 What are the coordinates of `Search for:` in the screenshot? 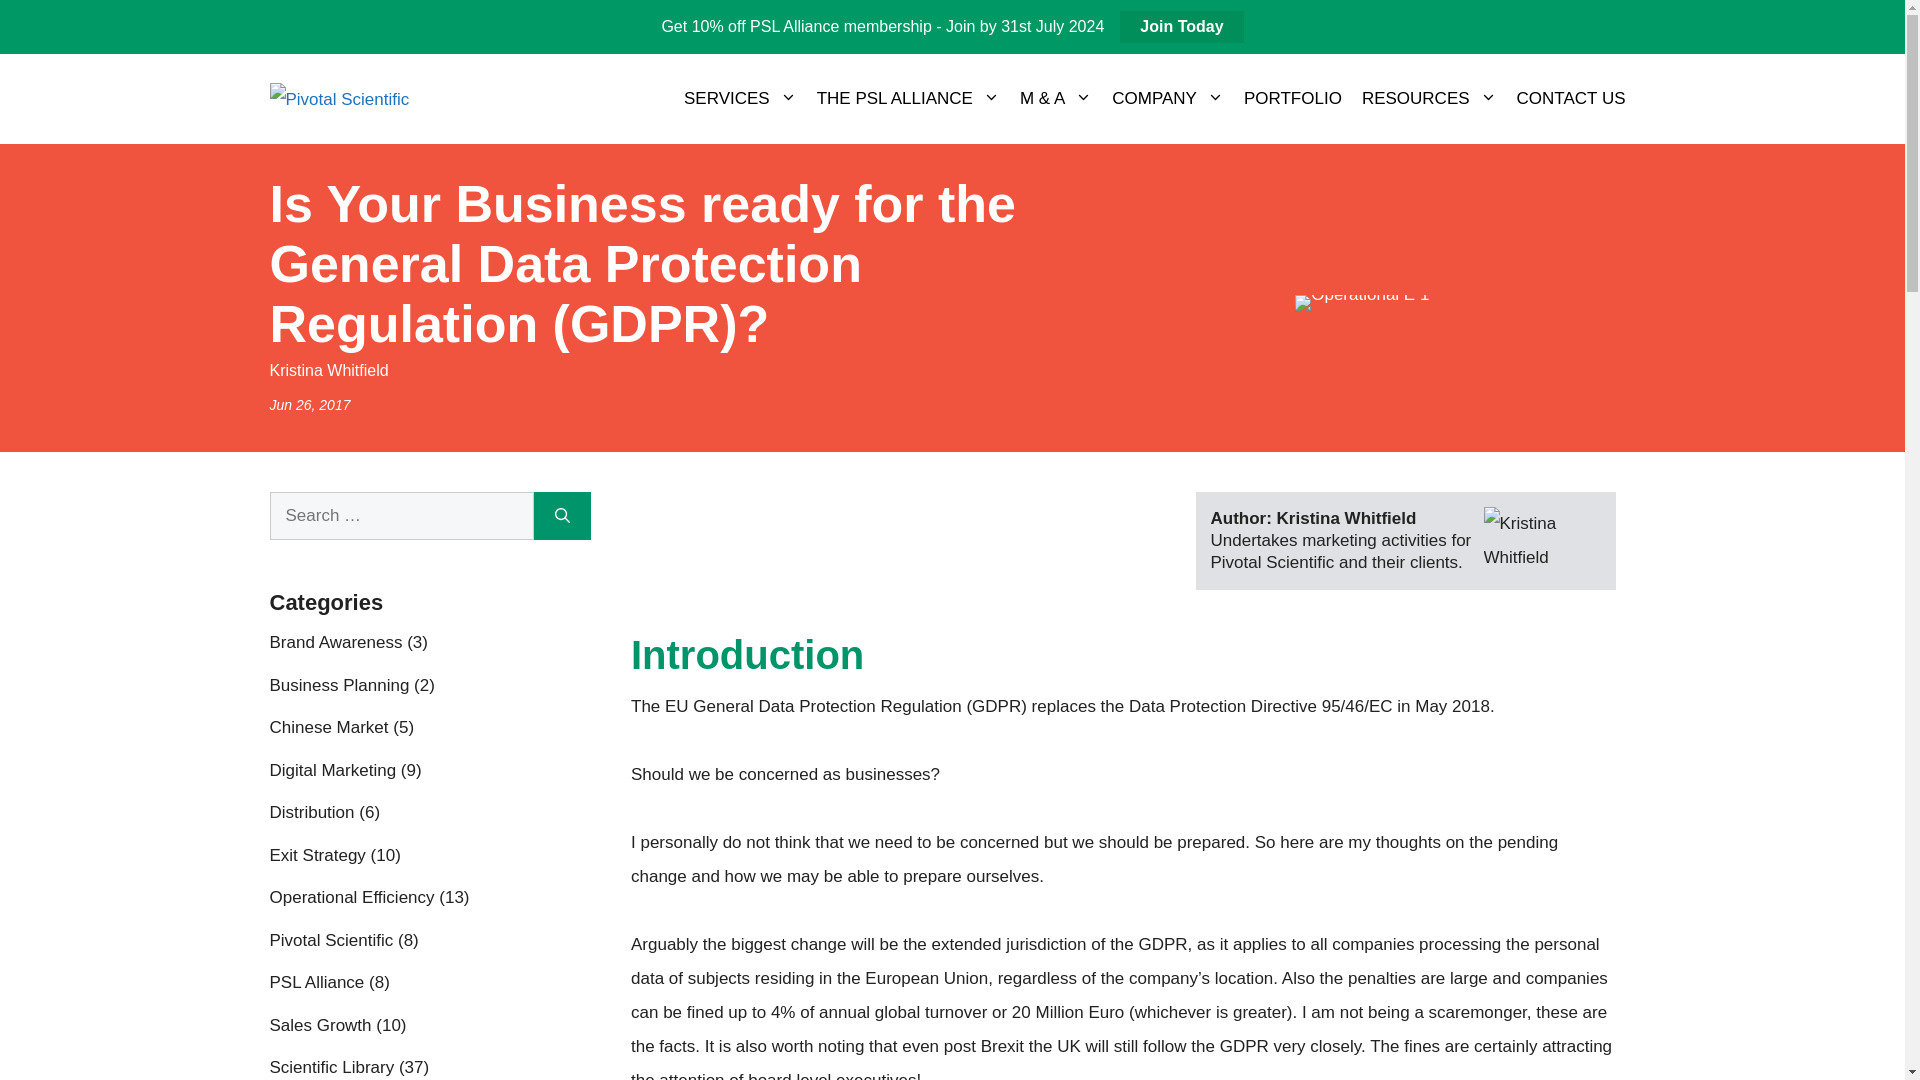 It's located at (402, 516).